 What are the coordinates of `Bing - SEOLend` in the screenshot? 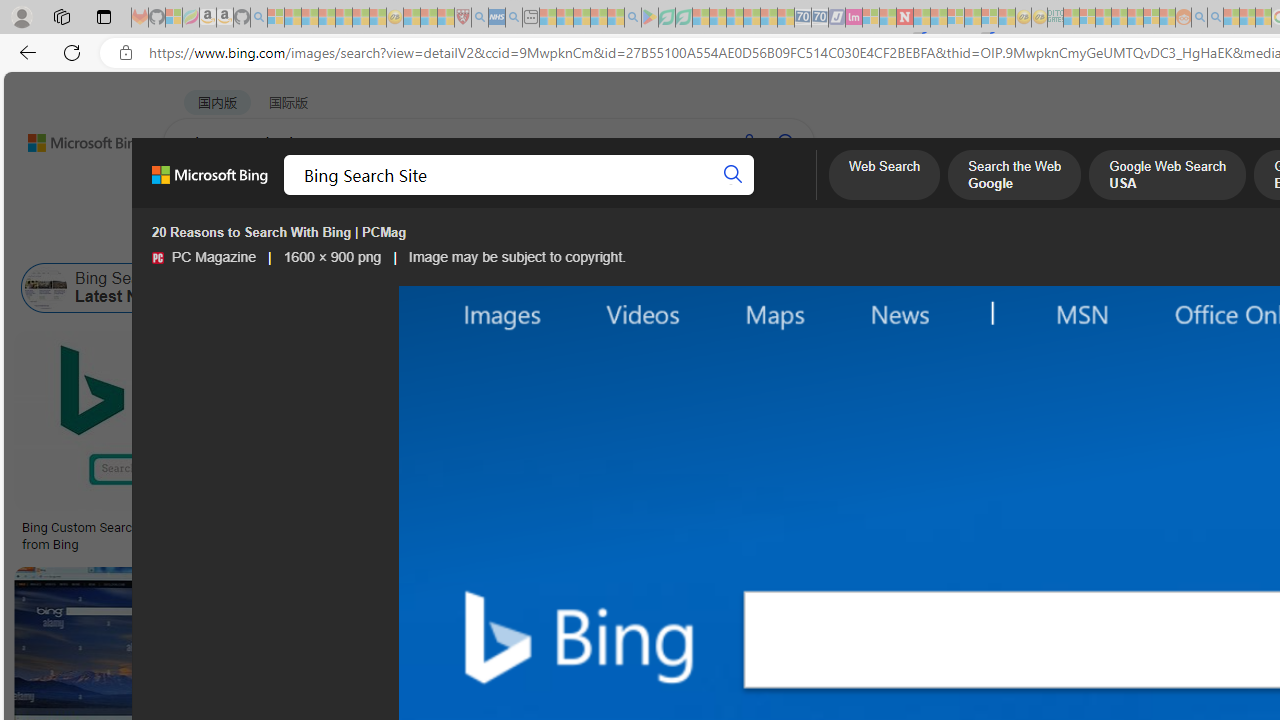 It's located at (492, 528).